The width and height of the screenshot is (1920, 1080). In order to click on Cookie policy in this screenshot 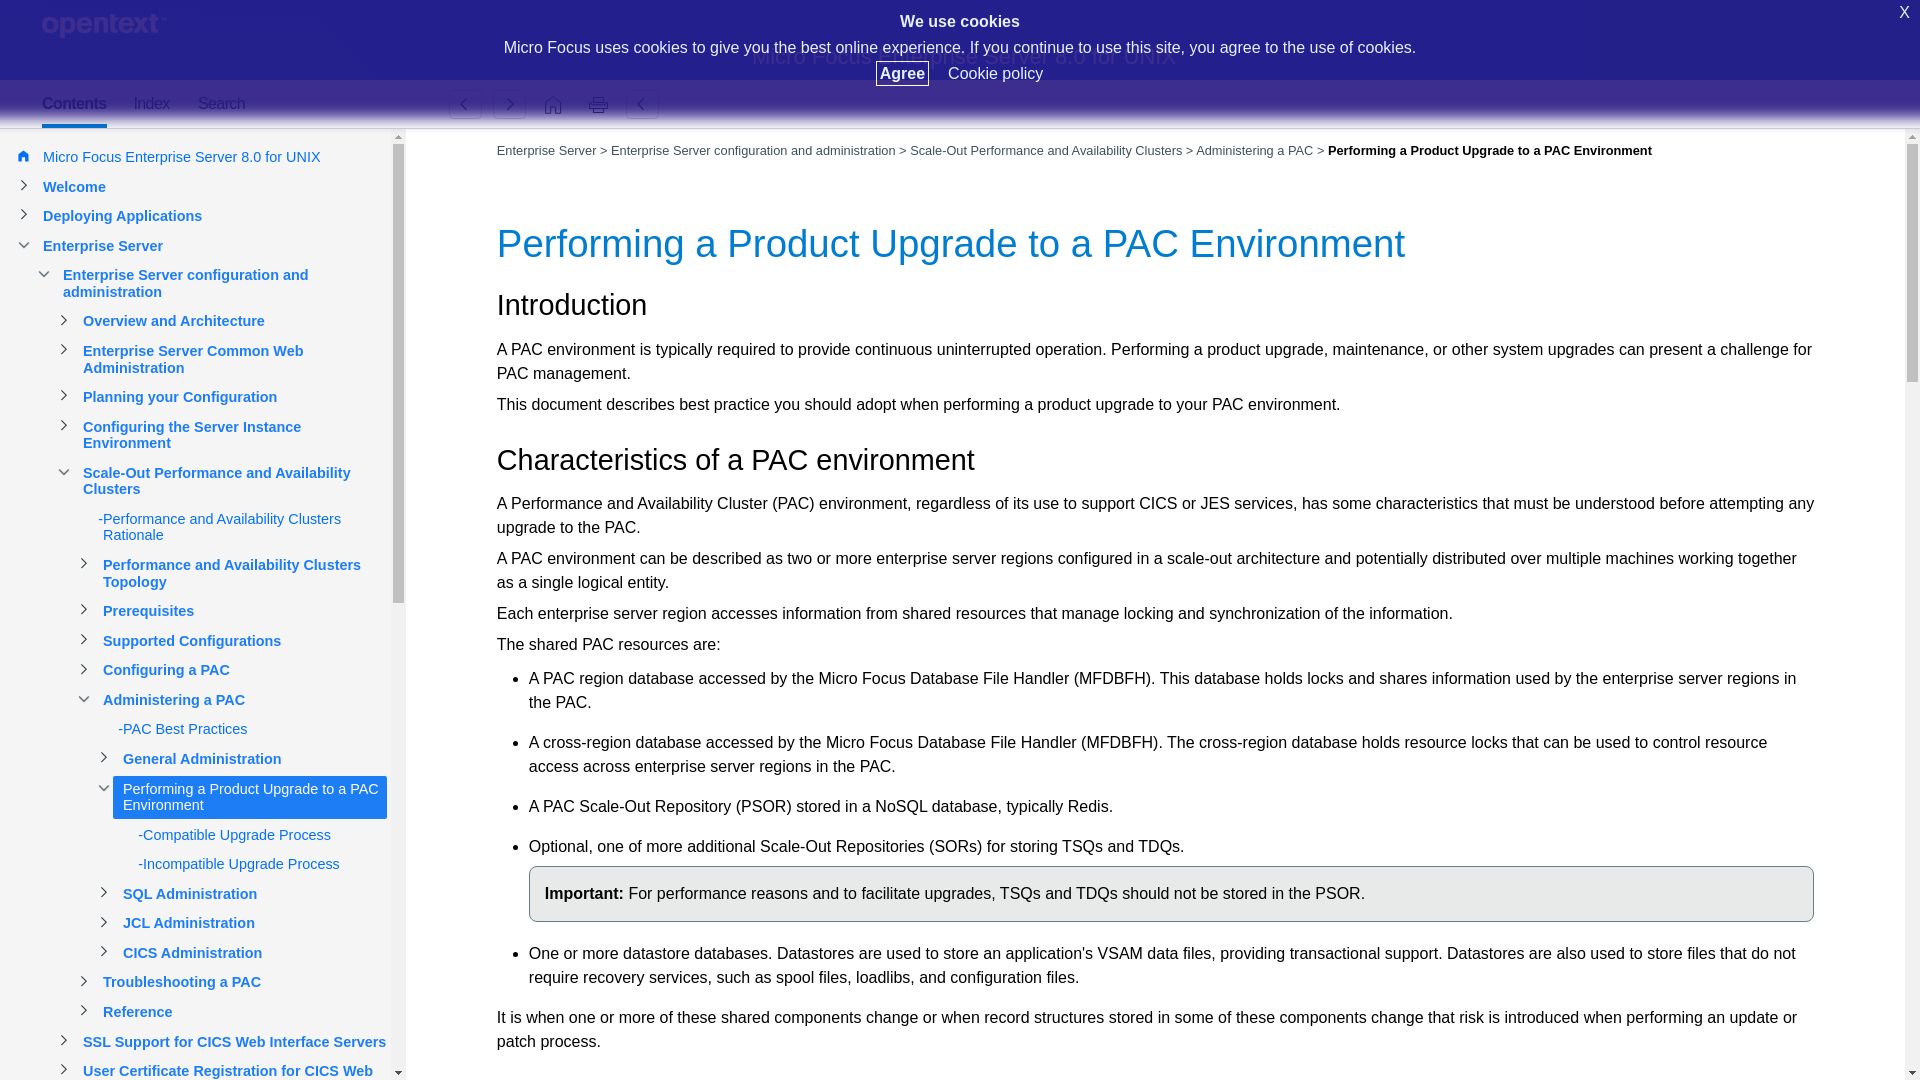, I will do `click(995, 73)`.